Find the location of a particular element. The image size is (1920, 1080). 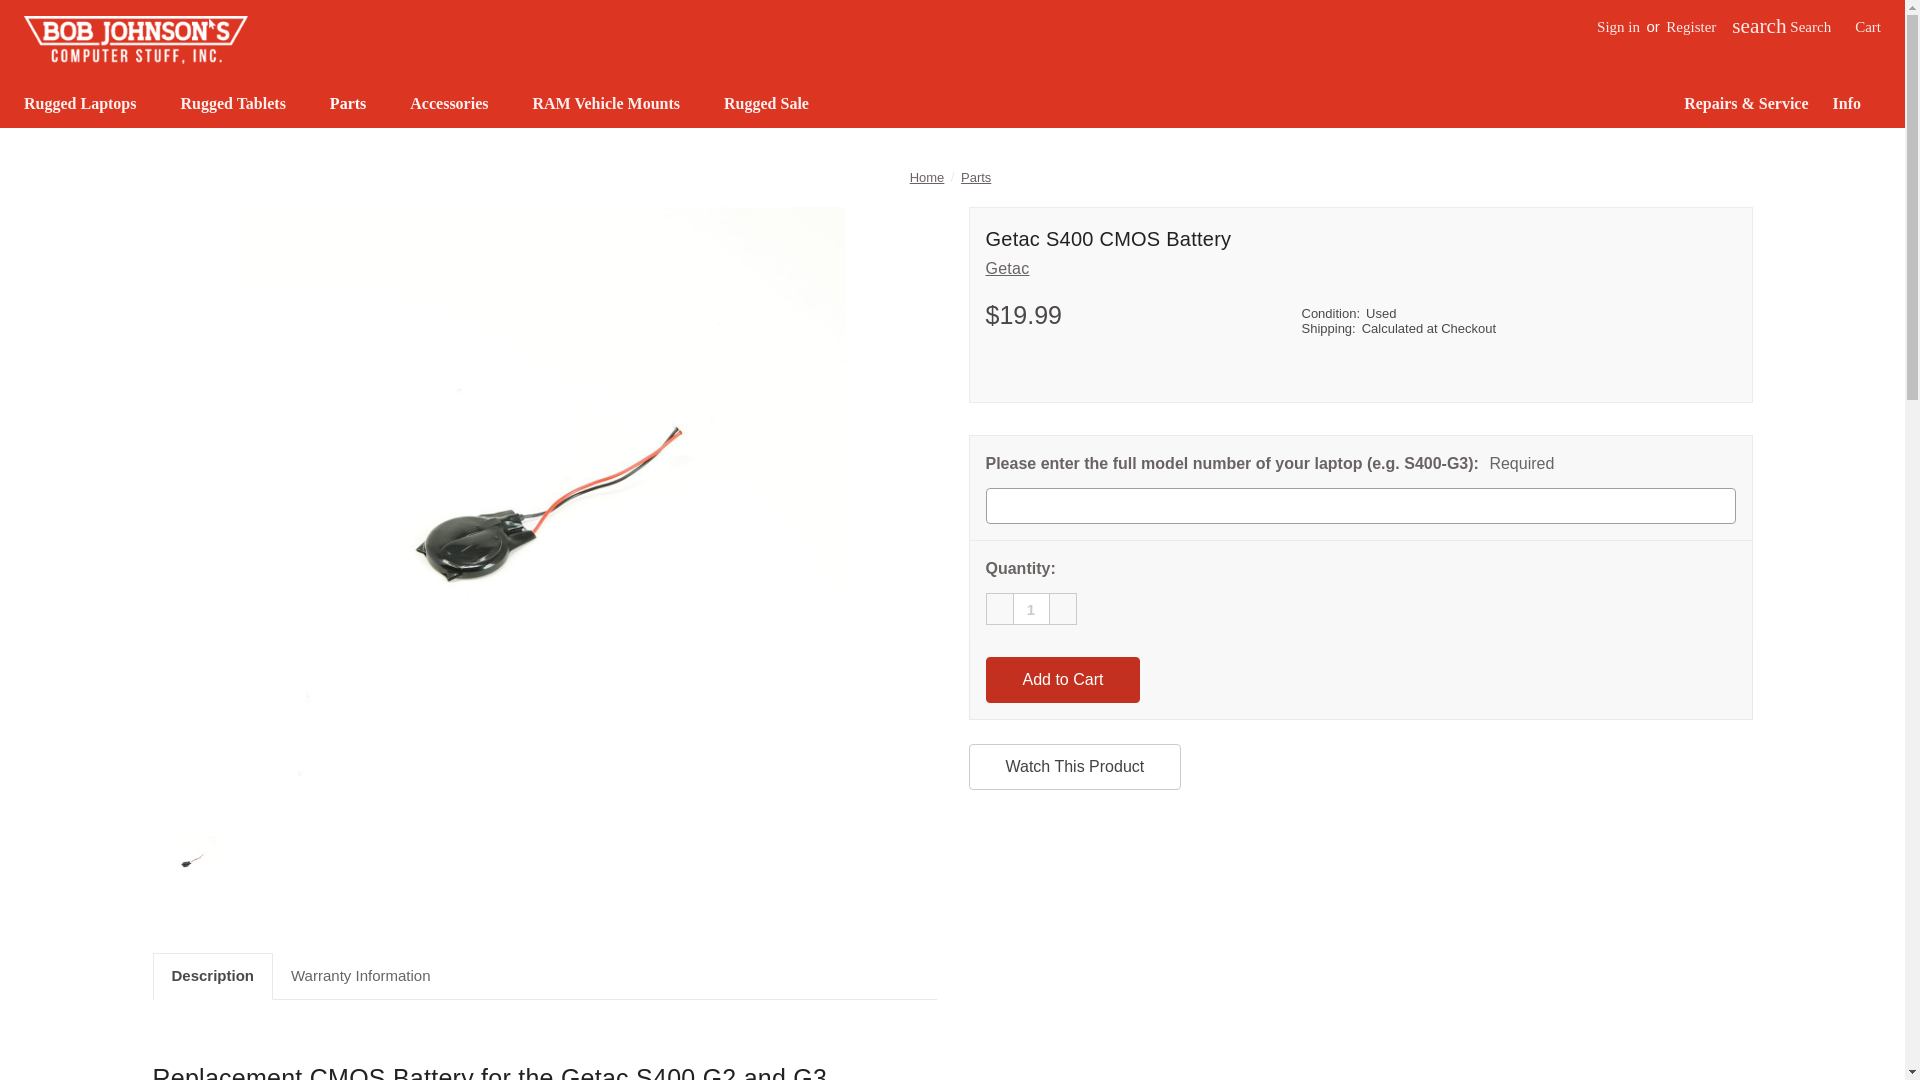

Rugged Laptops is located at coordinates (90, 104).